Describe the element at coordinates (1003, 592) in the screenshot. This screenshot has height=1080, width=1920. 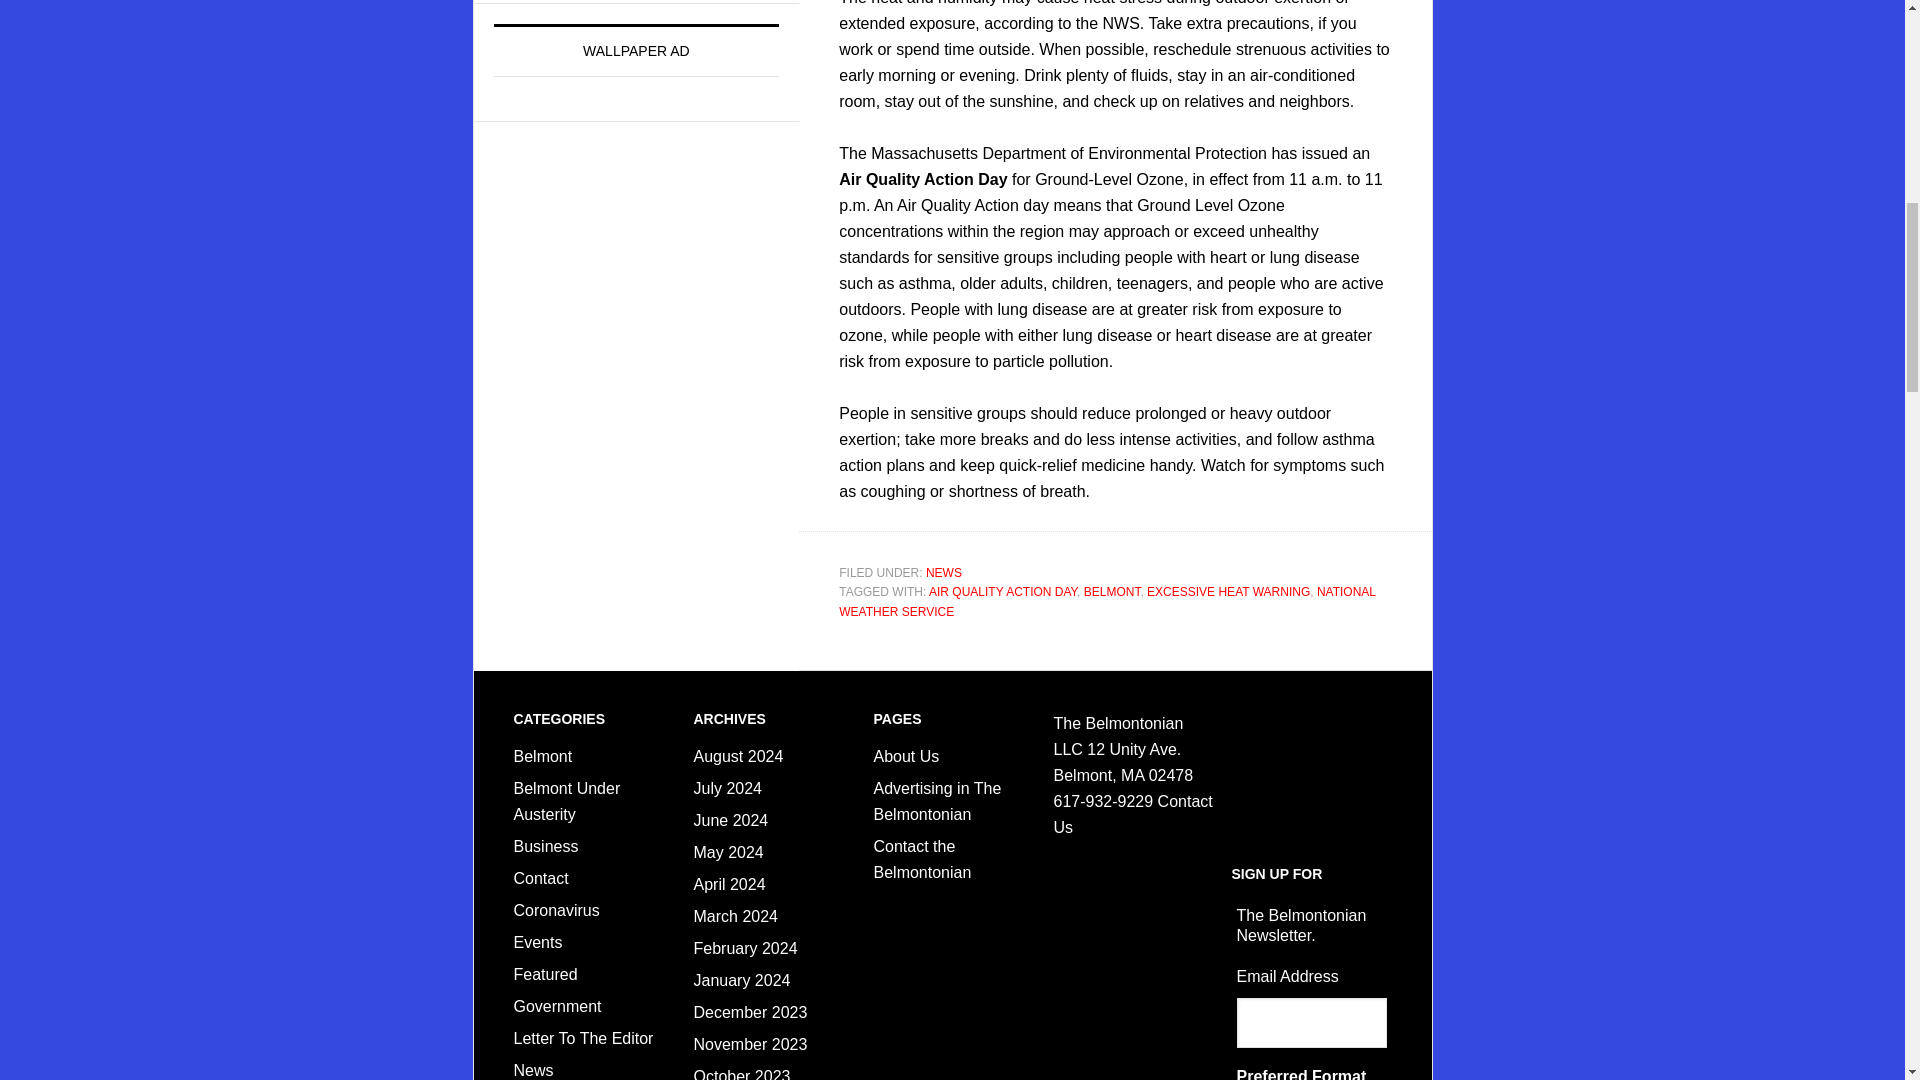
I see `AIR QUALITY ACTION DAY` at that location.